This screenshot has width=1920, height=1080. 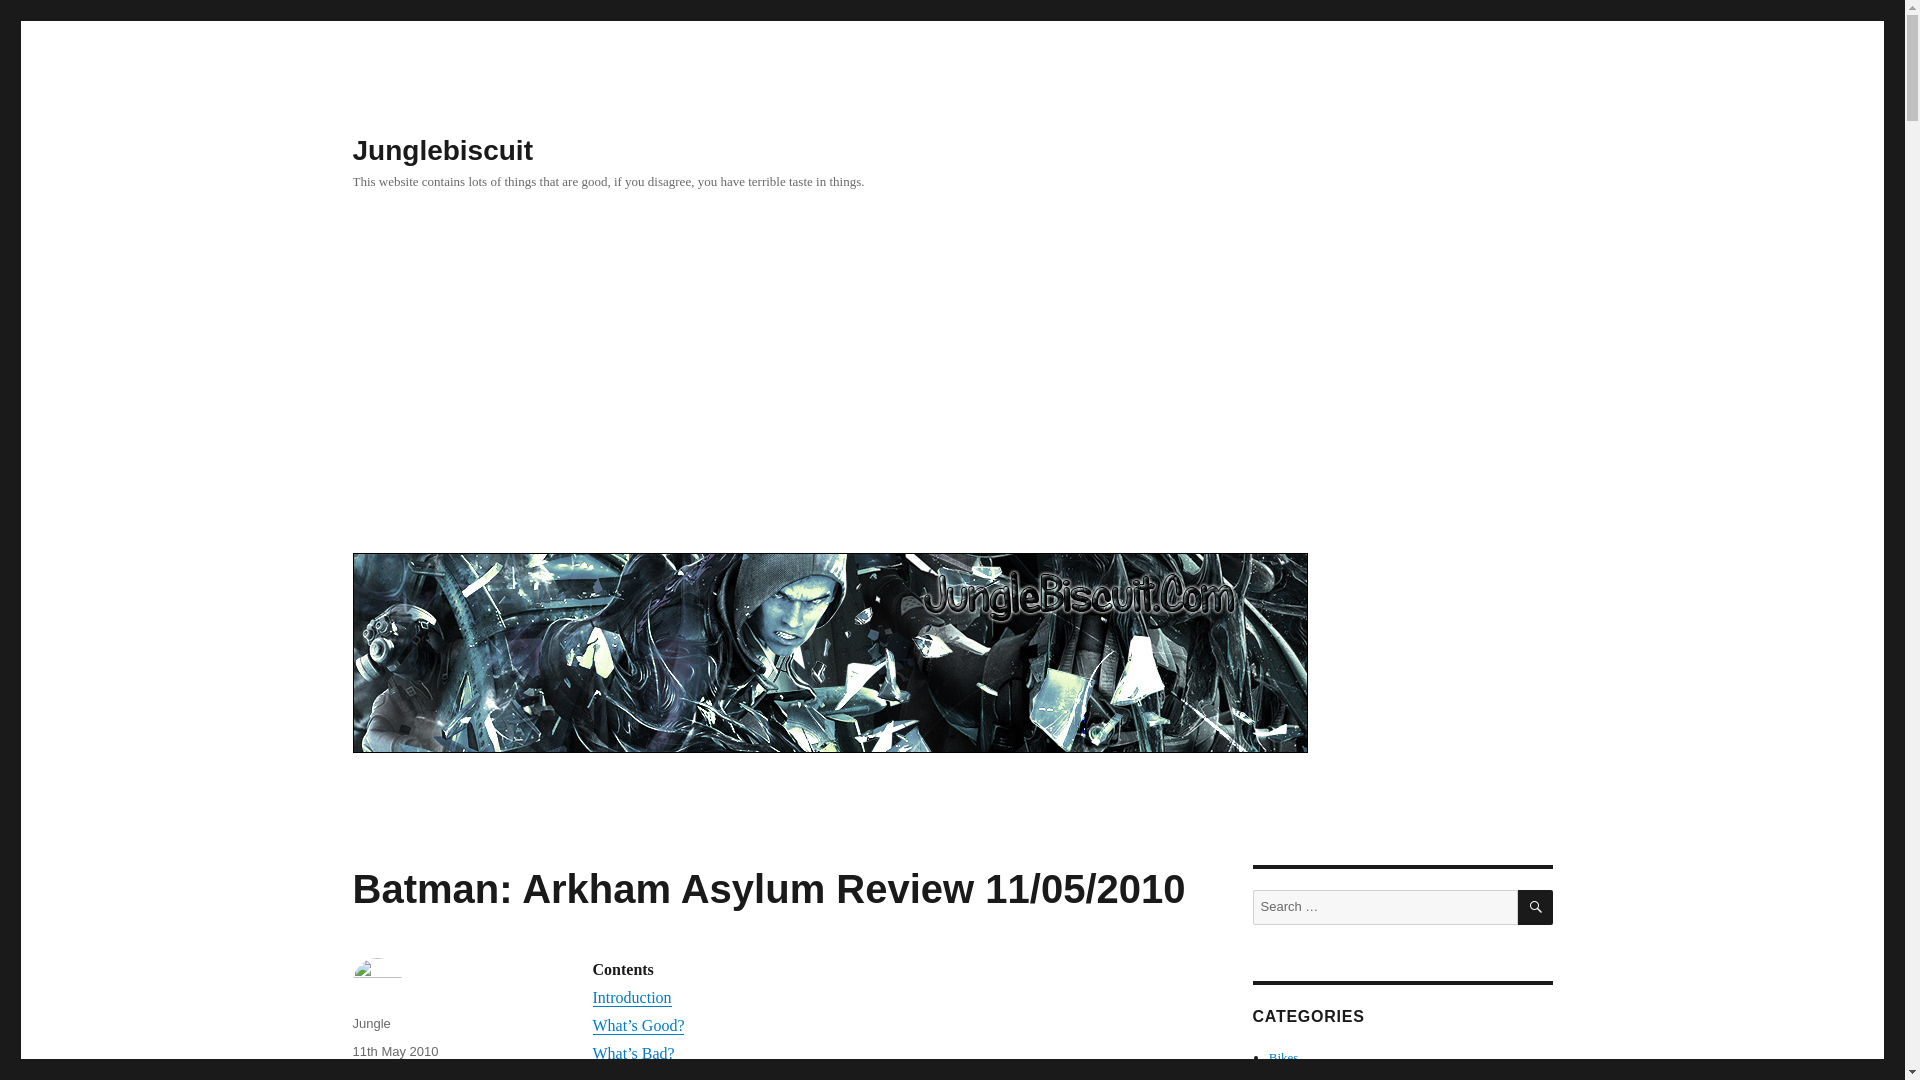 I want to click on Conclusion, so click(x=628, y=1076).